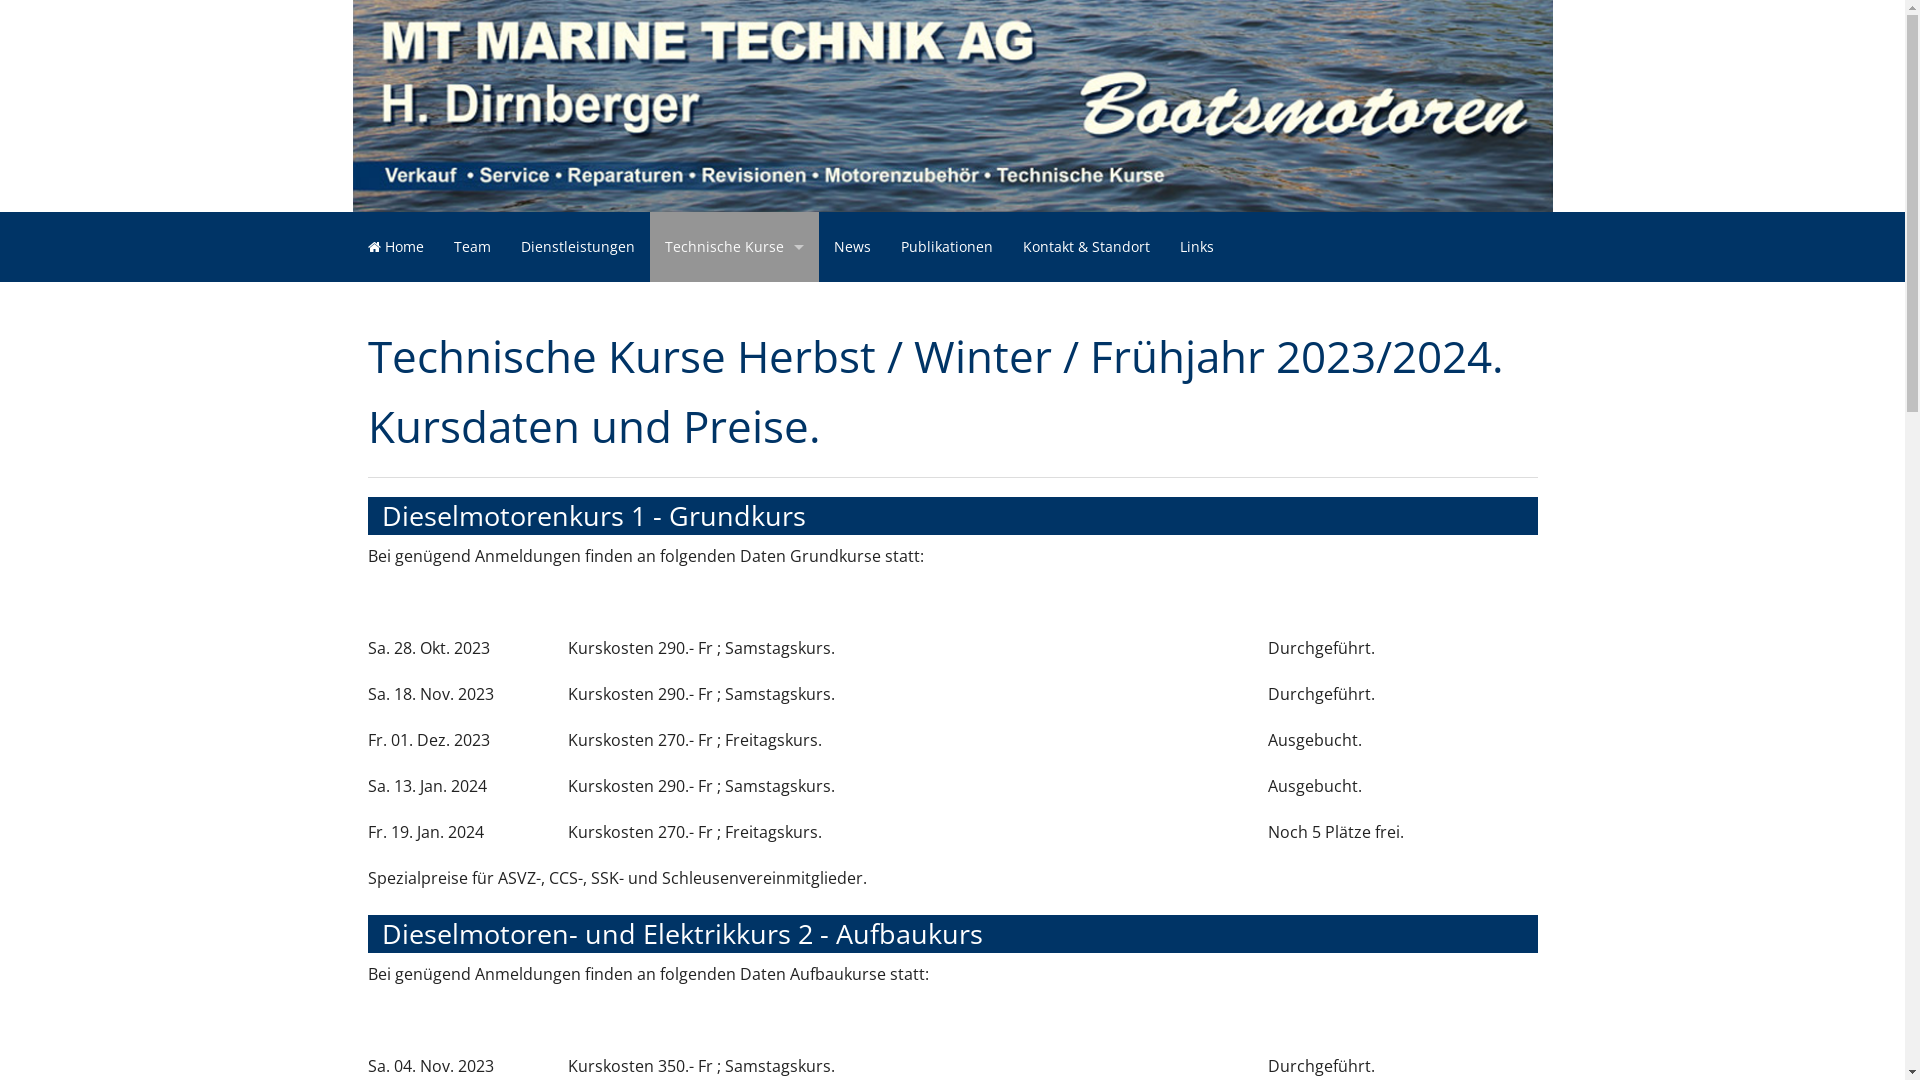  What do you see at coordinates (947, 247) in the screenshot?
I see `Publikationen` at bounding box center [947, 247].